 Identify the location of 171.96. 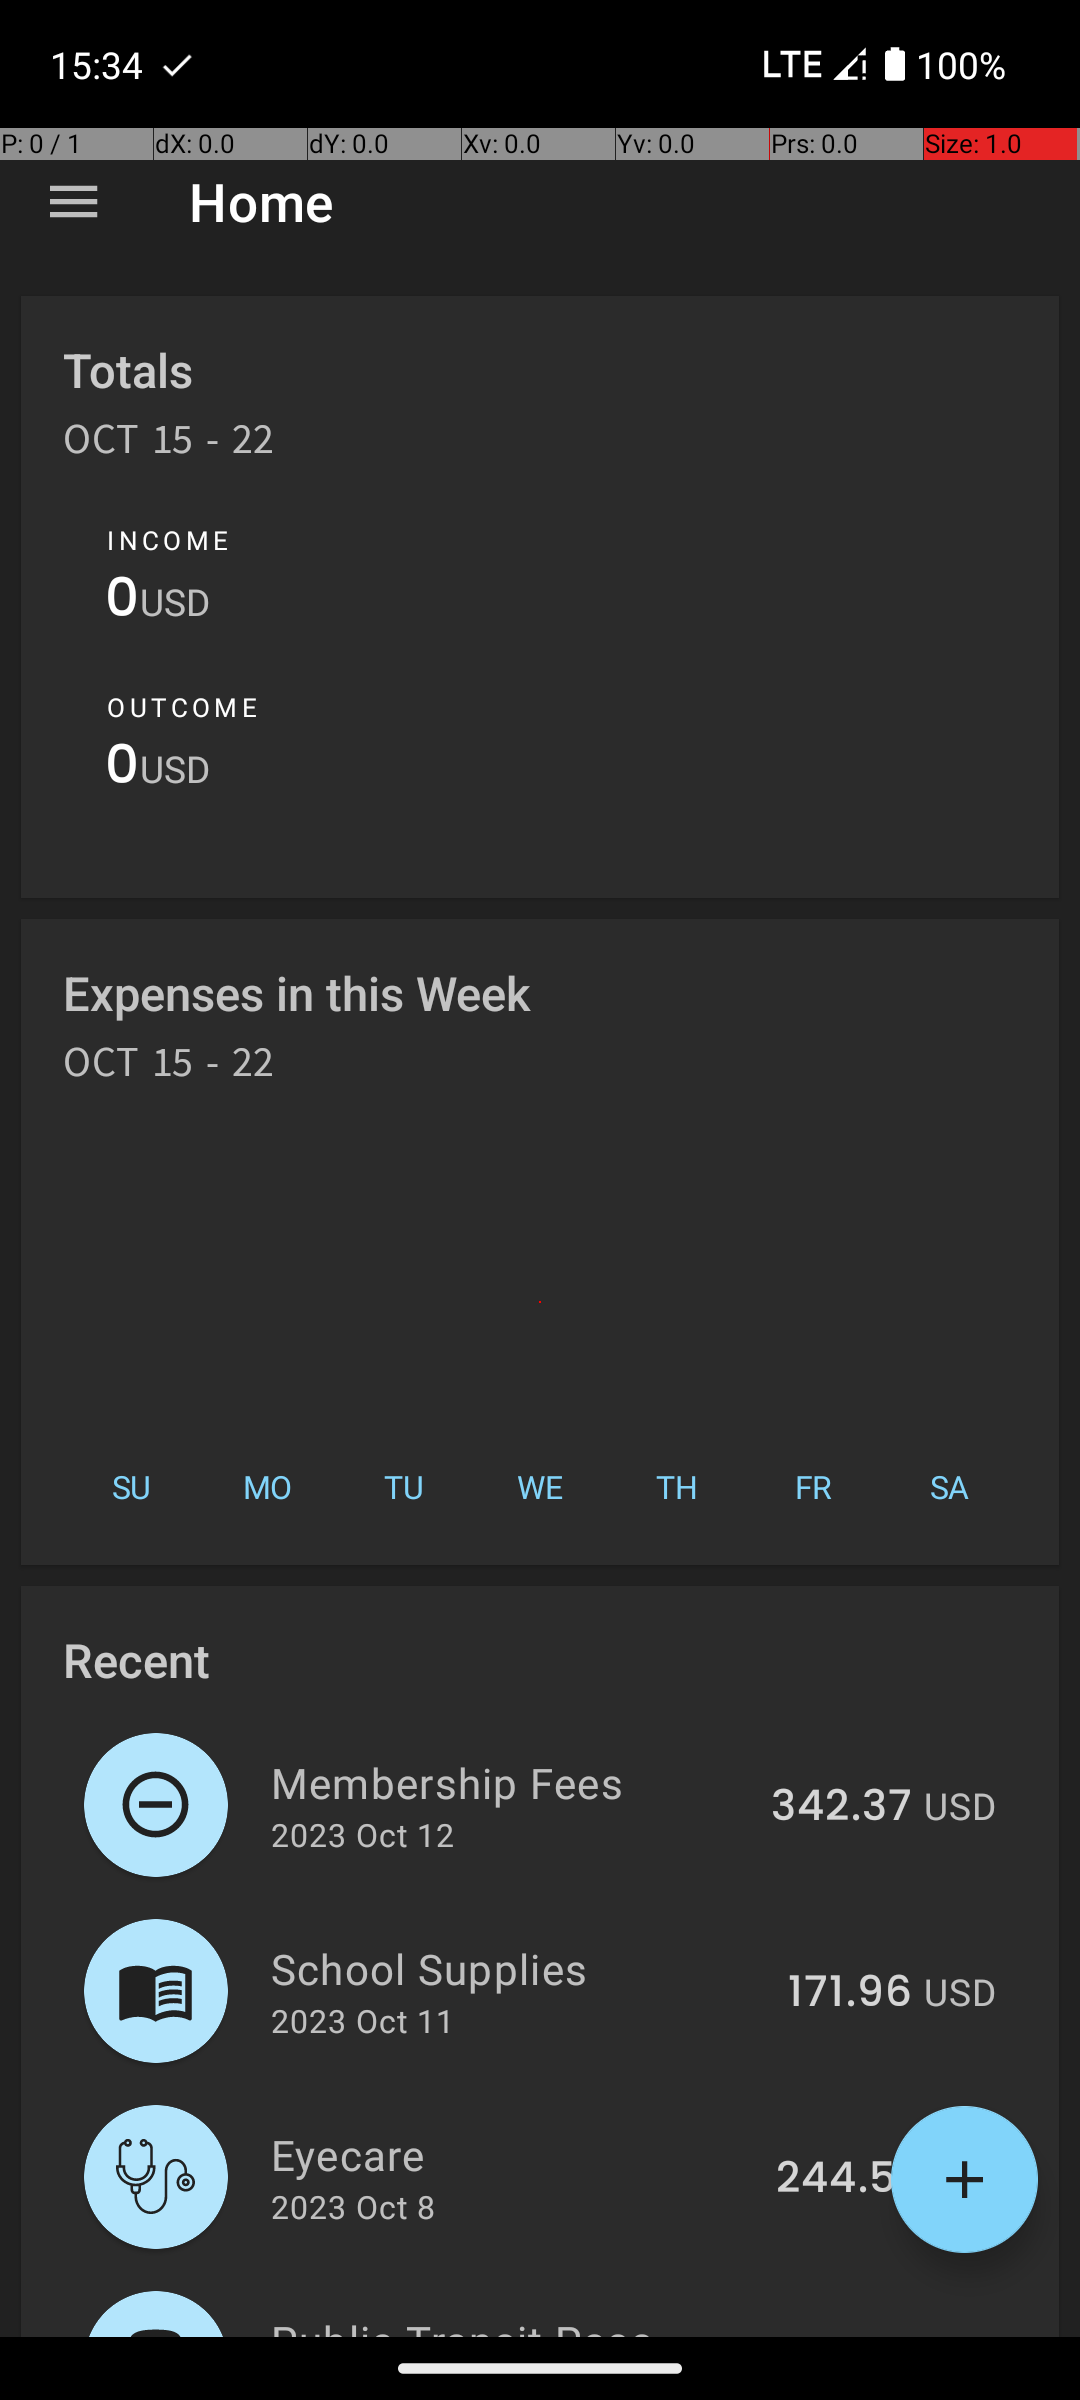
(850, 1993).